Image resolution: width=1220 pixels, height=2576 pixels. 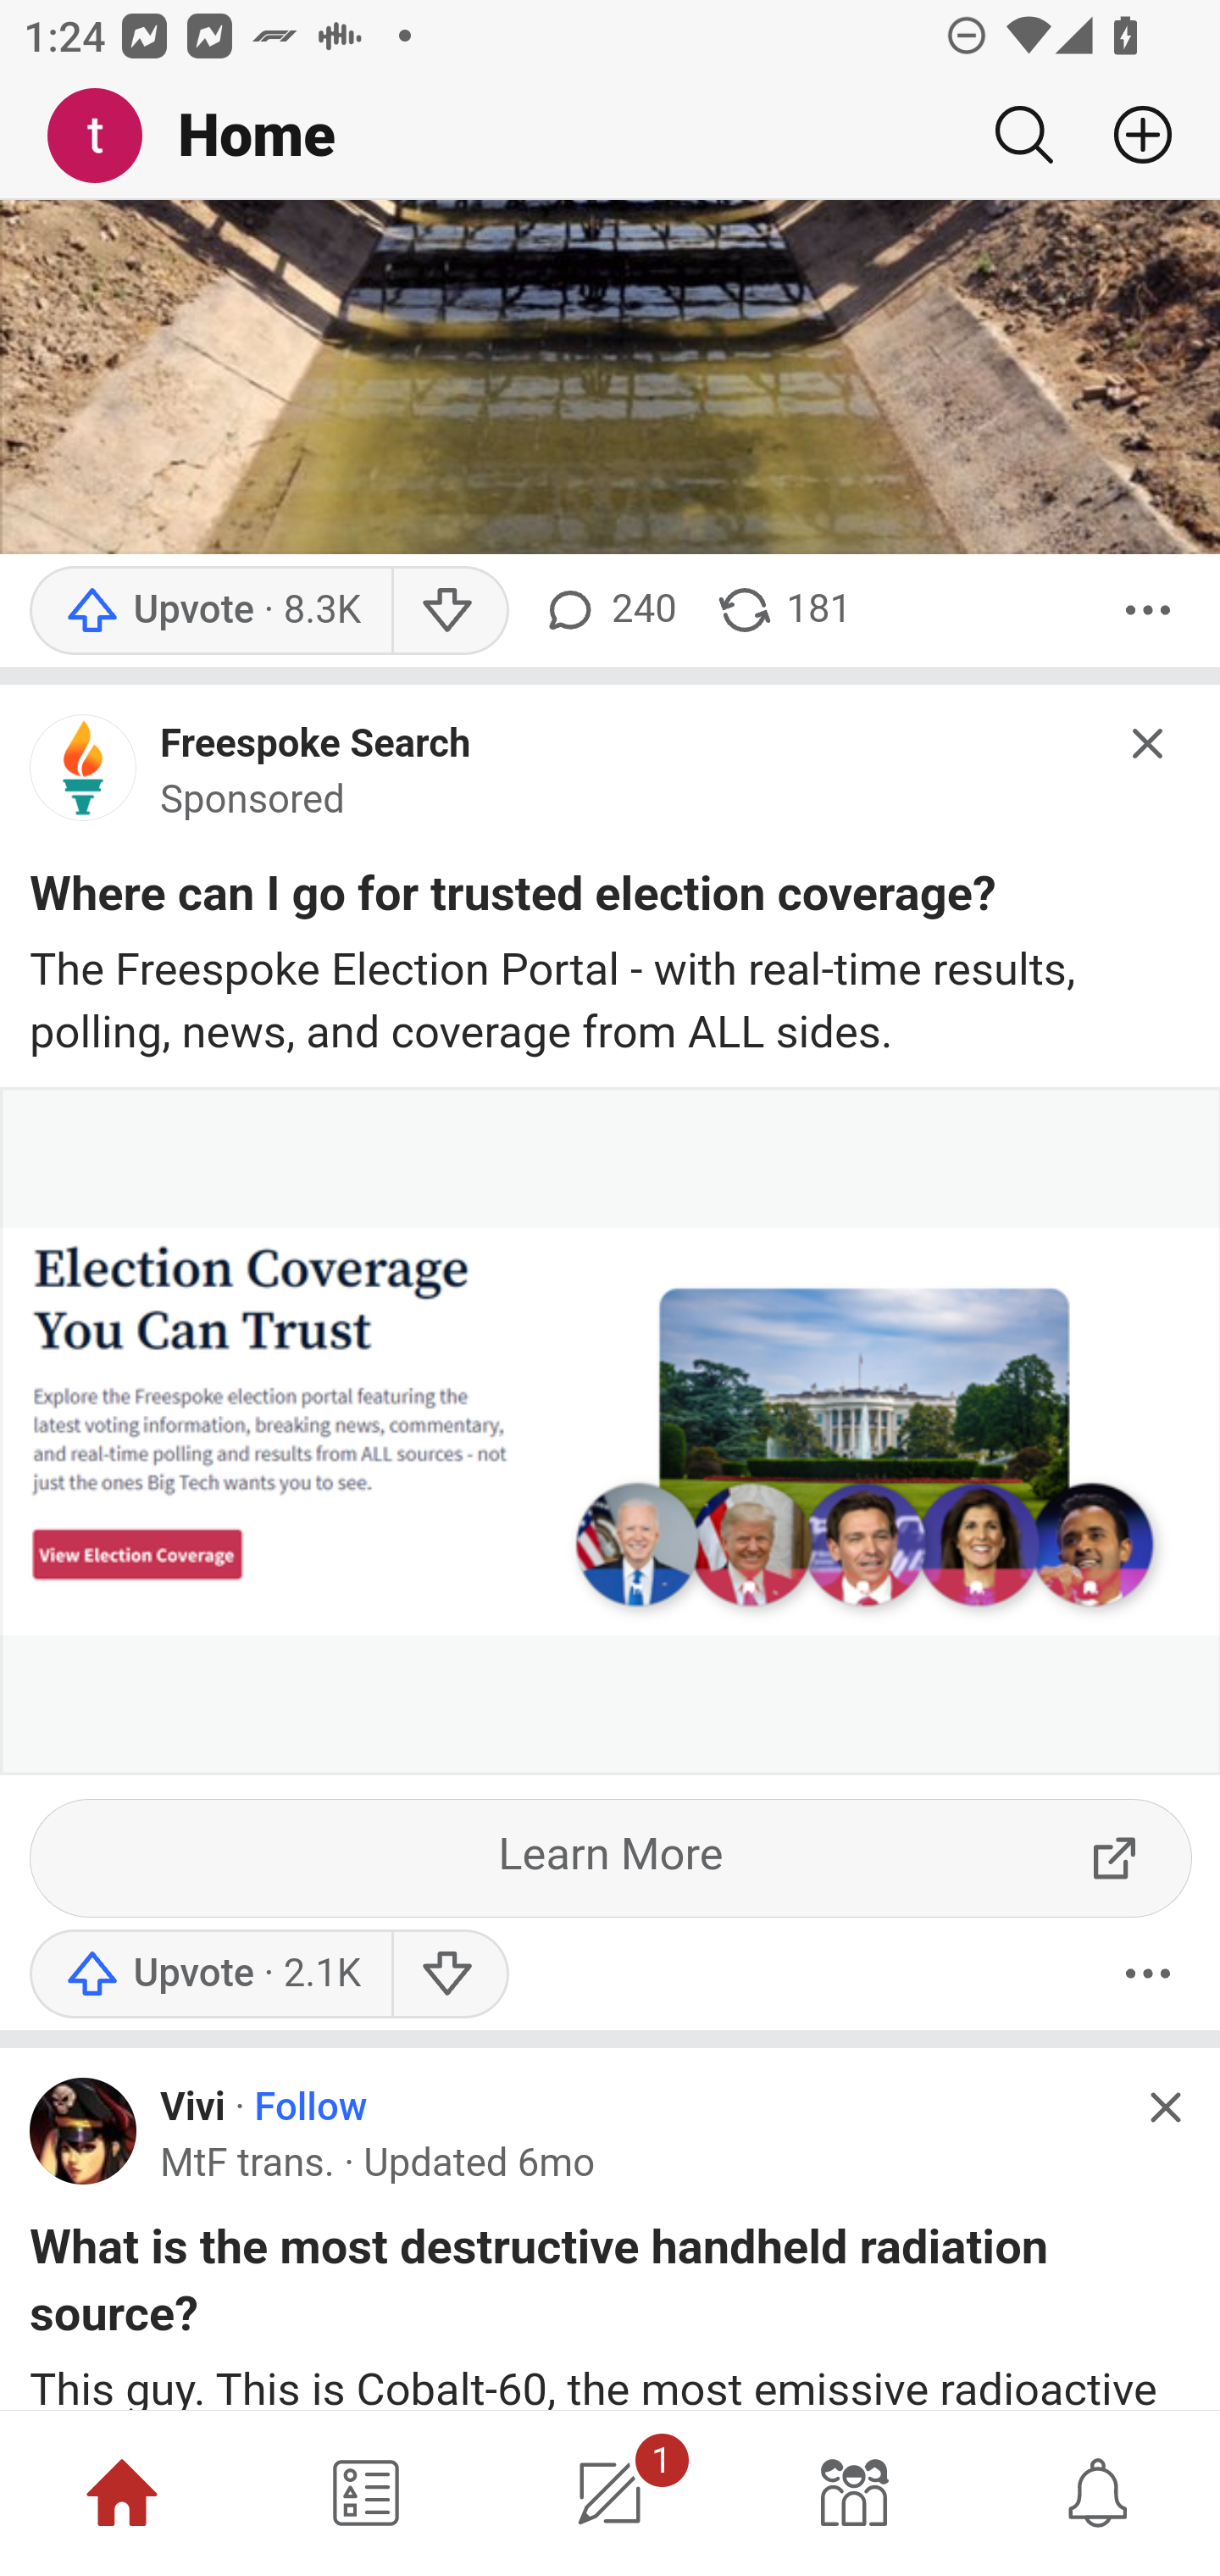 I want to click on More, so click(x=1148, y=613).